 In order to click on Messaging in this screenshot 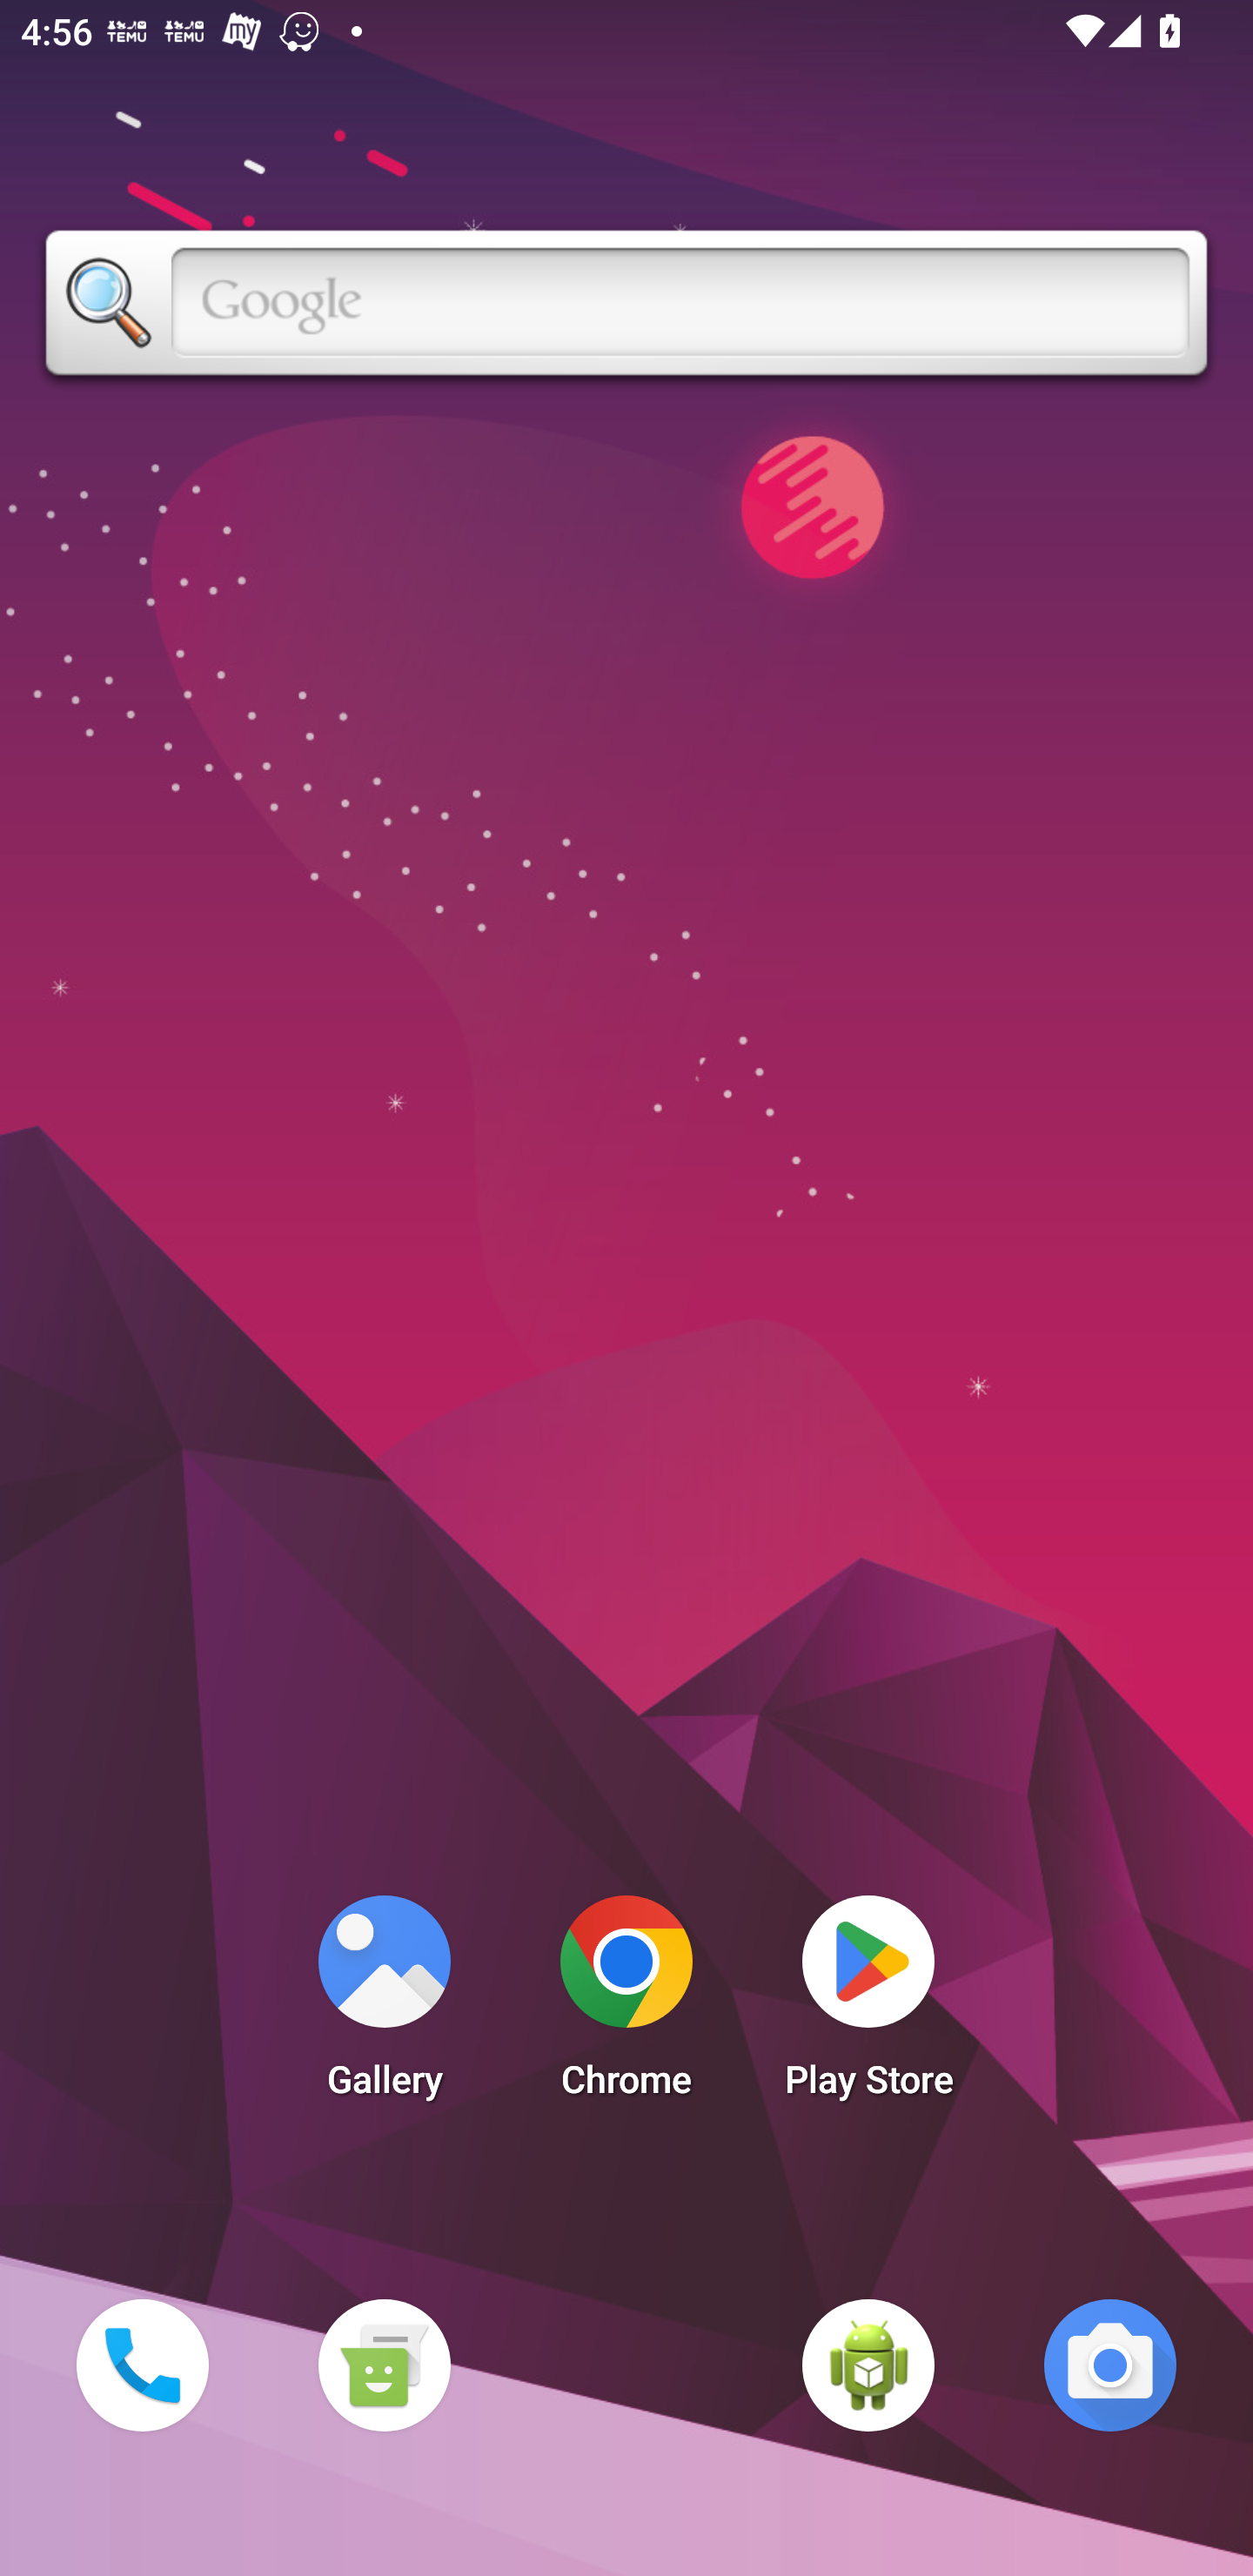, I will do `click(384, 2365)`.